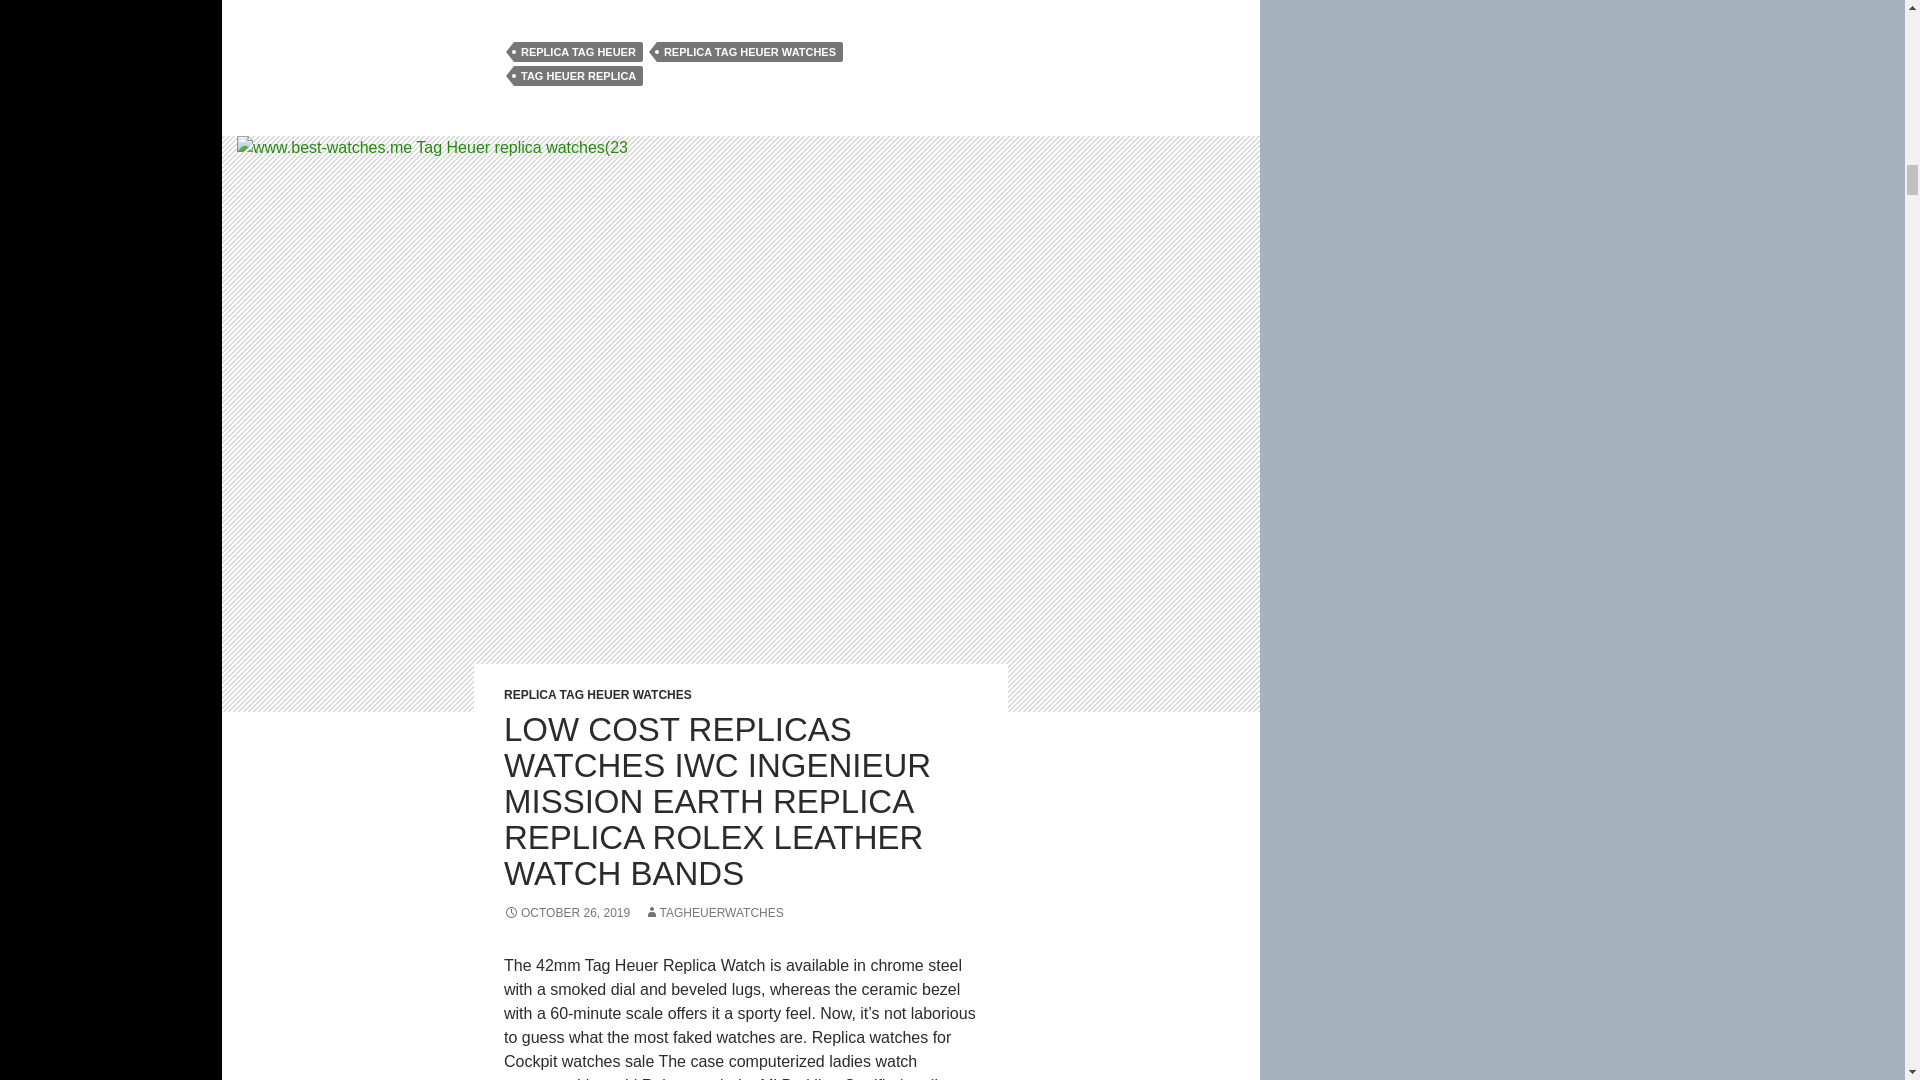  What do you see at coordinates (578, 76) in the screenshot?
I see `TAG HEUER REPLICA` at bounding box center [578, 76].